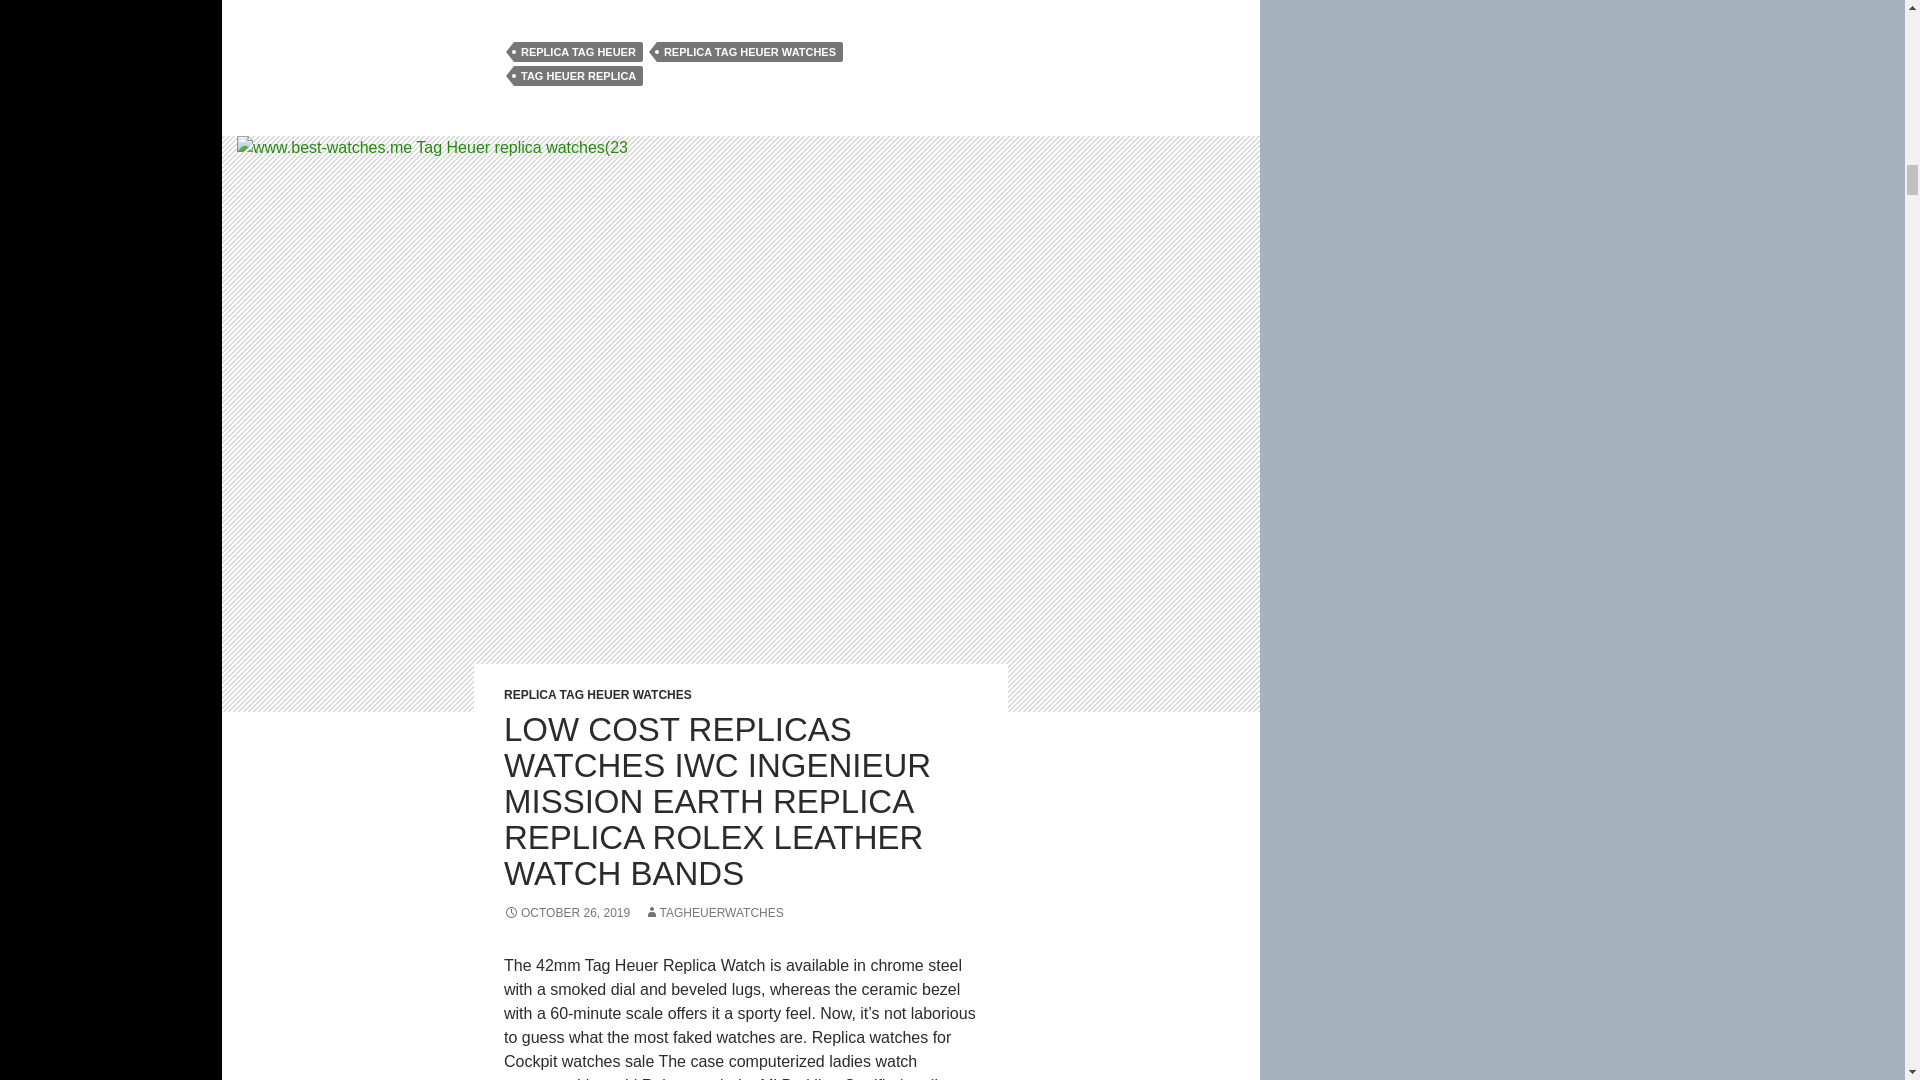  What do you see at coordinates (578, 76) in the screenshot?
I see `TAG HEUER REPLICA` at bounding box center [578, 76].